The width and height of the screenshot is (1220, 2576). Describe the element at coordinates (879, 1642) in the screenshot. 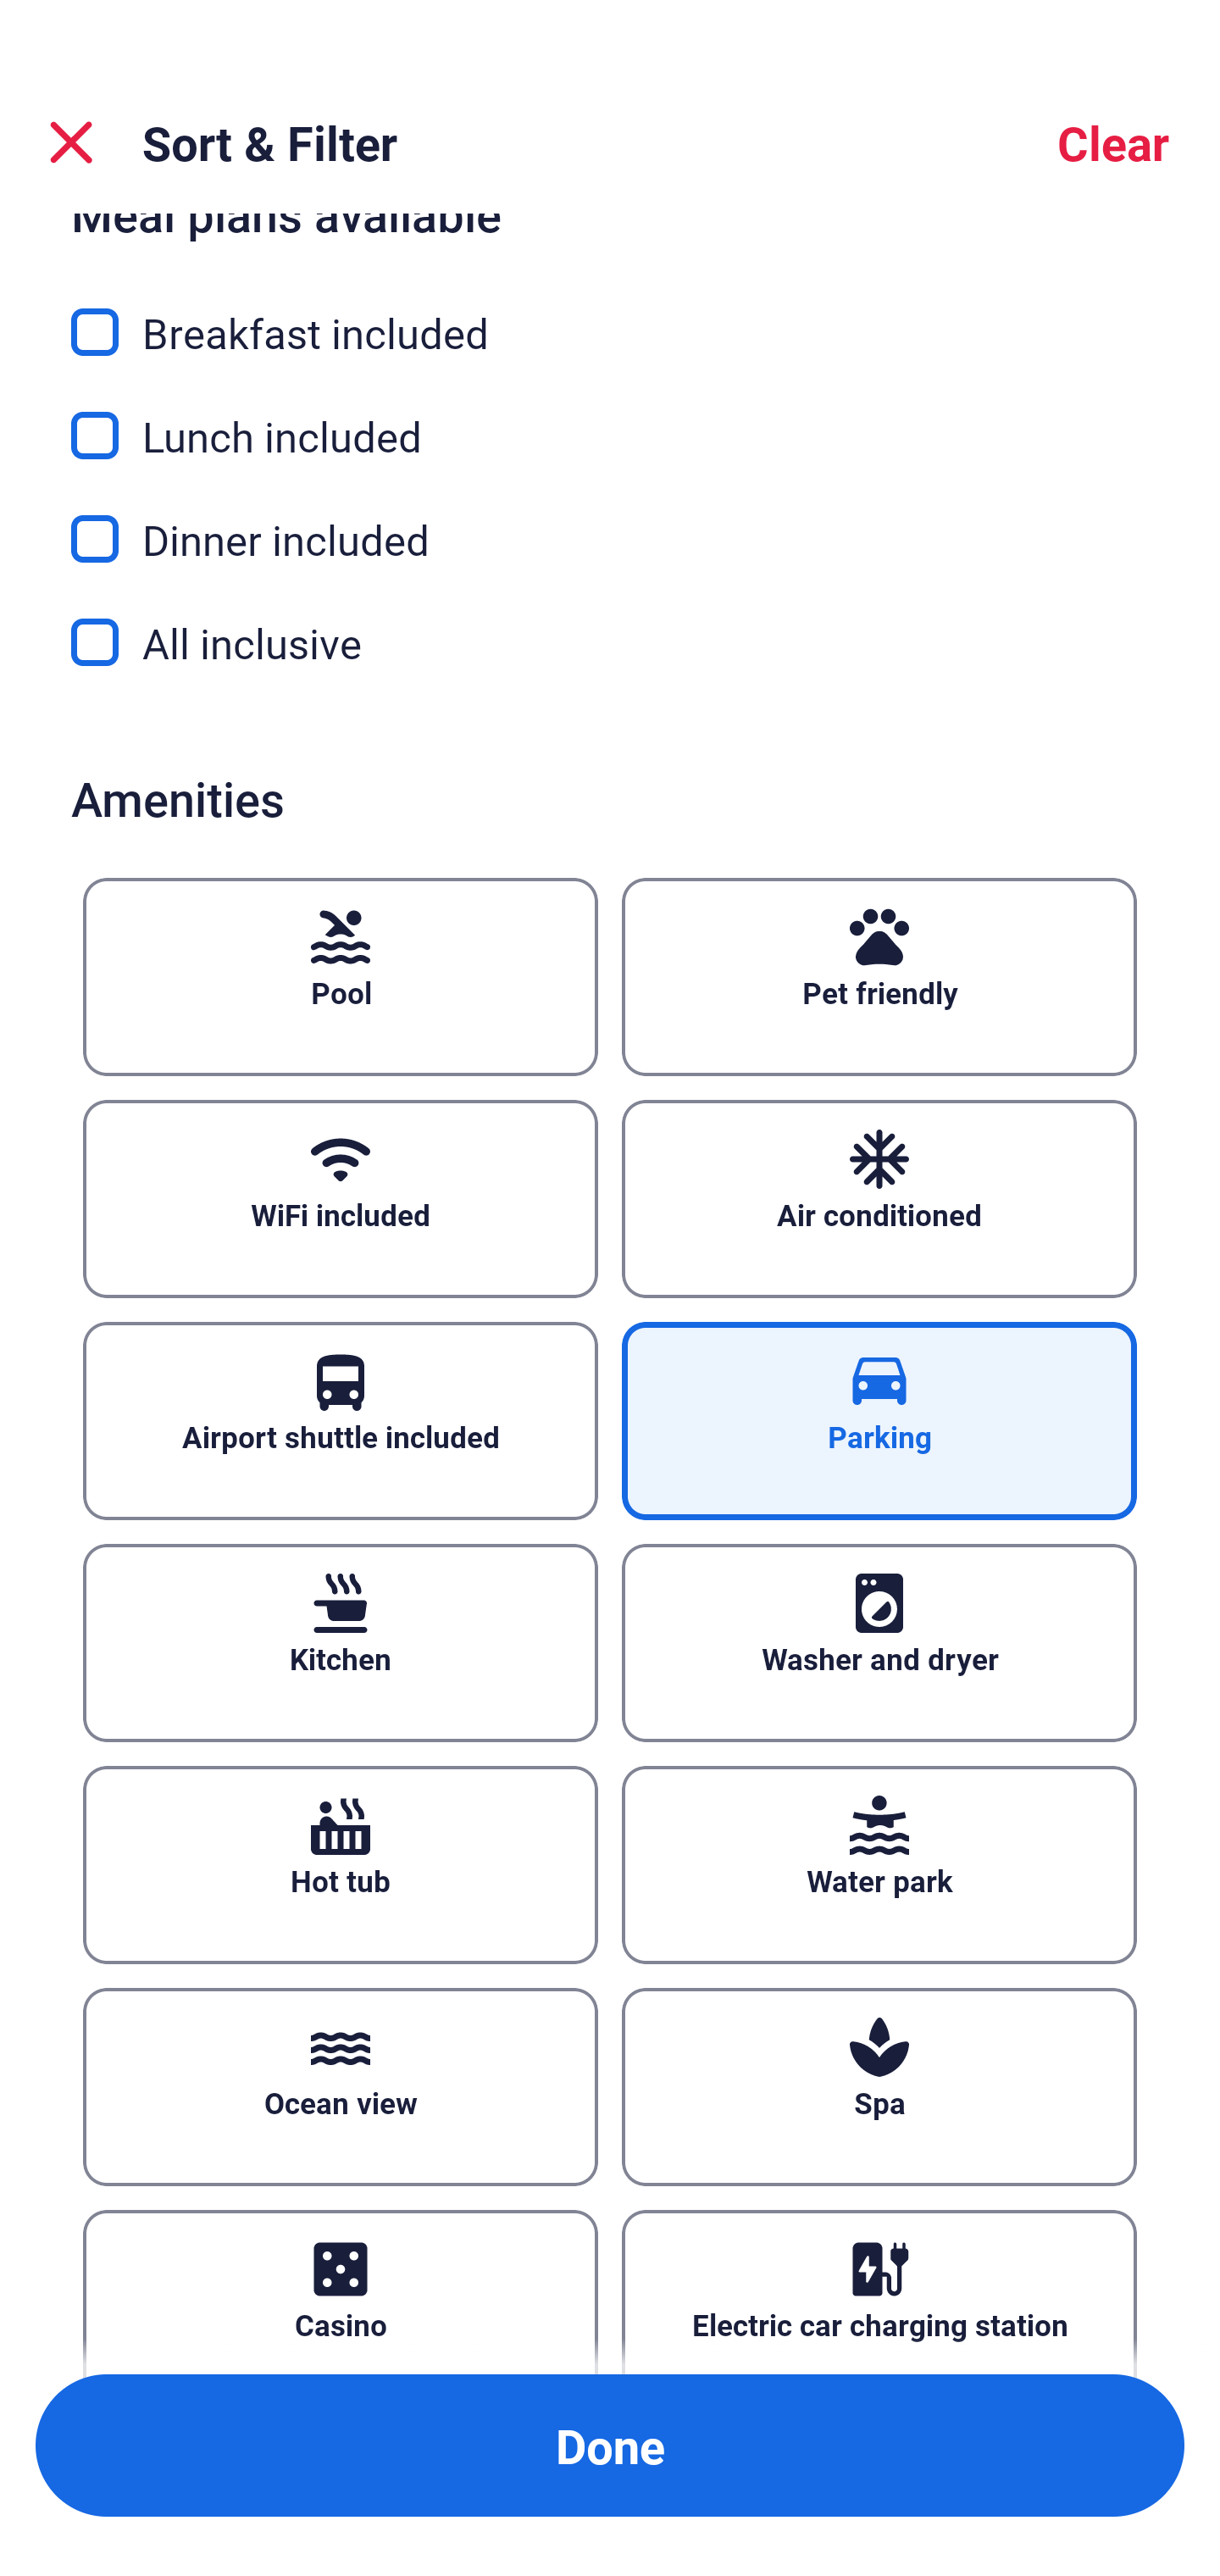

I see `Washer and dryer` at that location.